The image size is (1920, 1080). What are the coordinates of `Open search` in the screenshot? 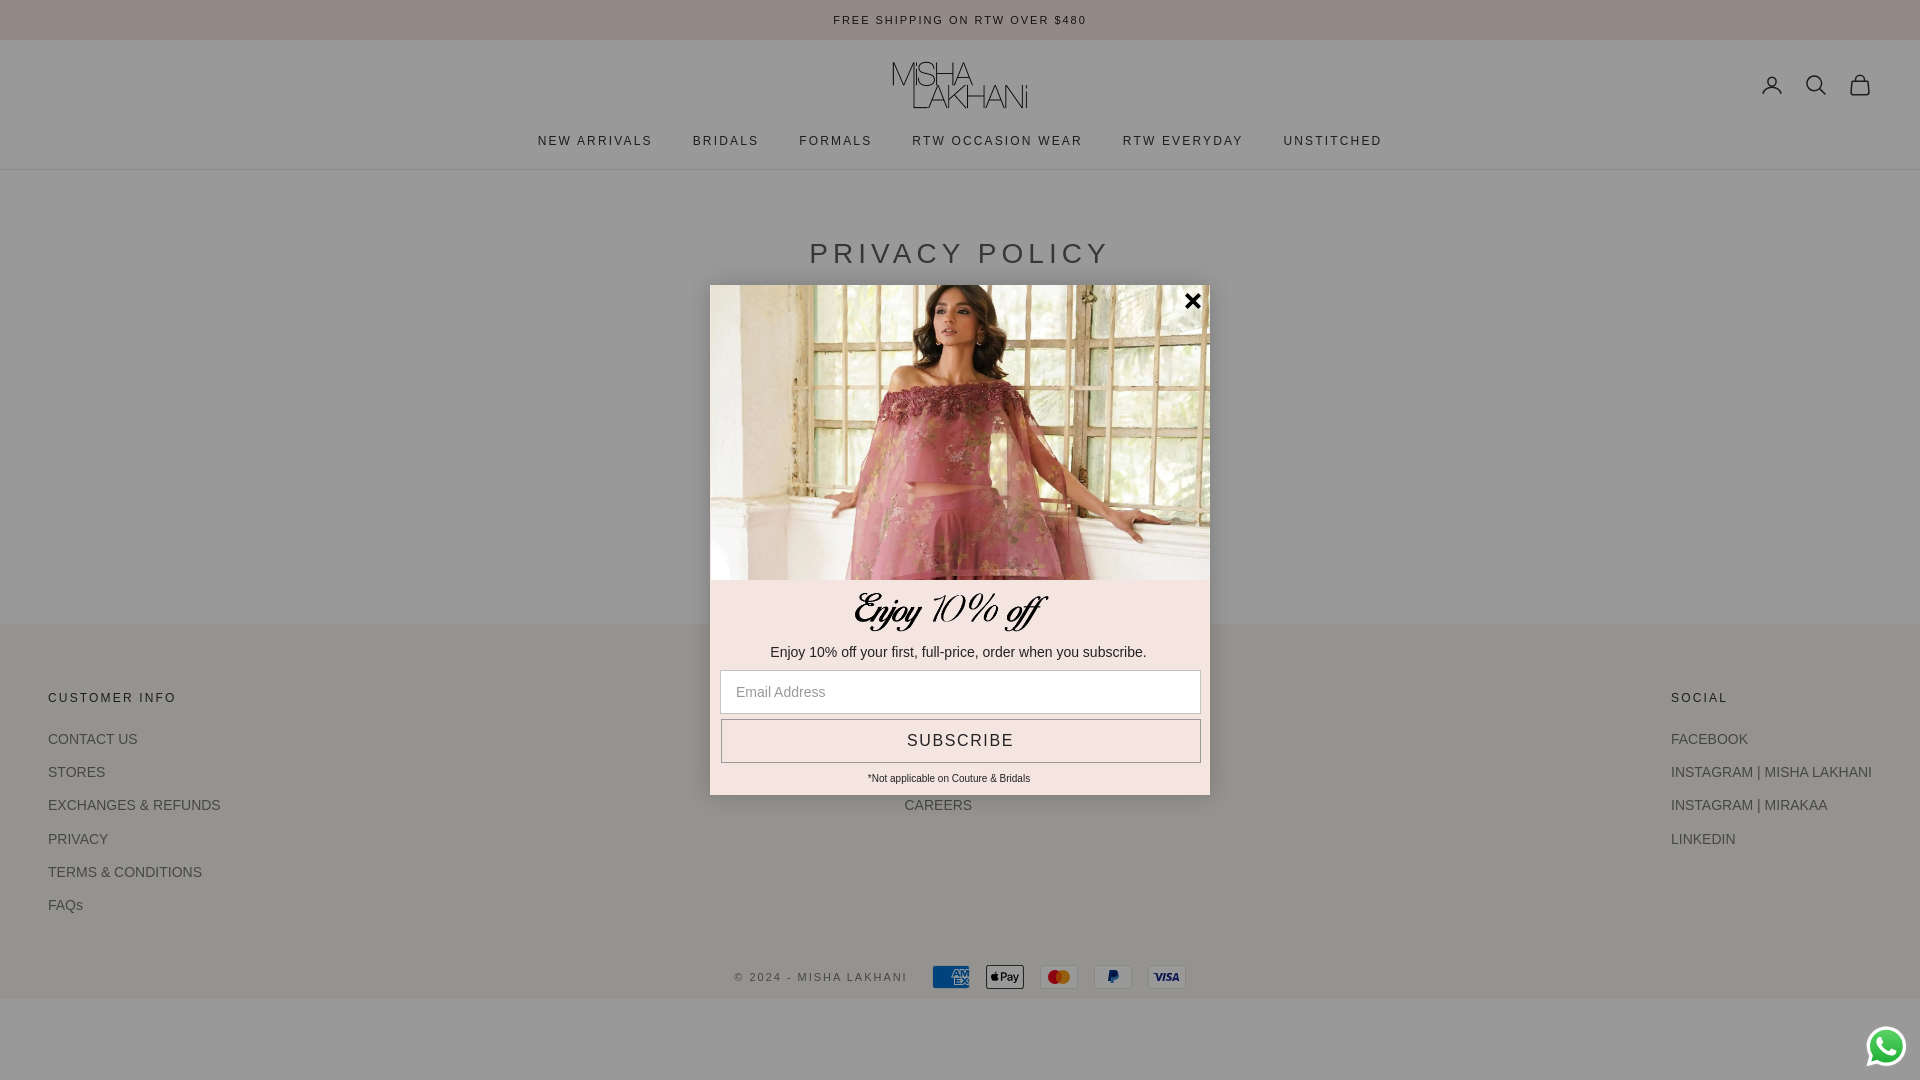 It's located at (1816, 85).